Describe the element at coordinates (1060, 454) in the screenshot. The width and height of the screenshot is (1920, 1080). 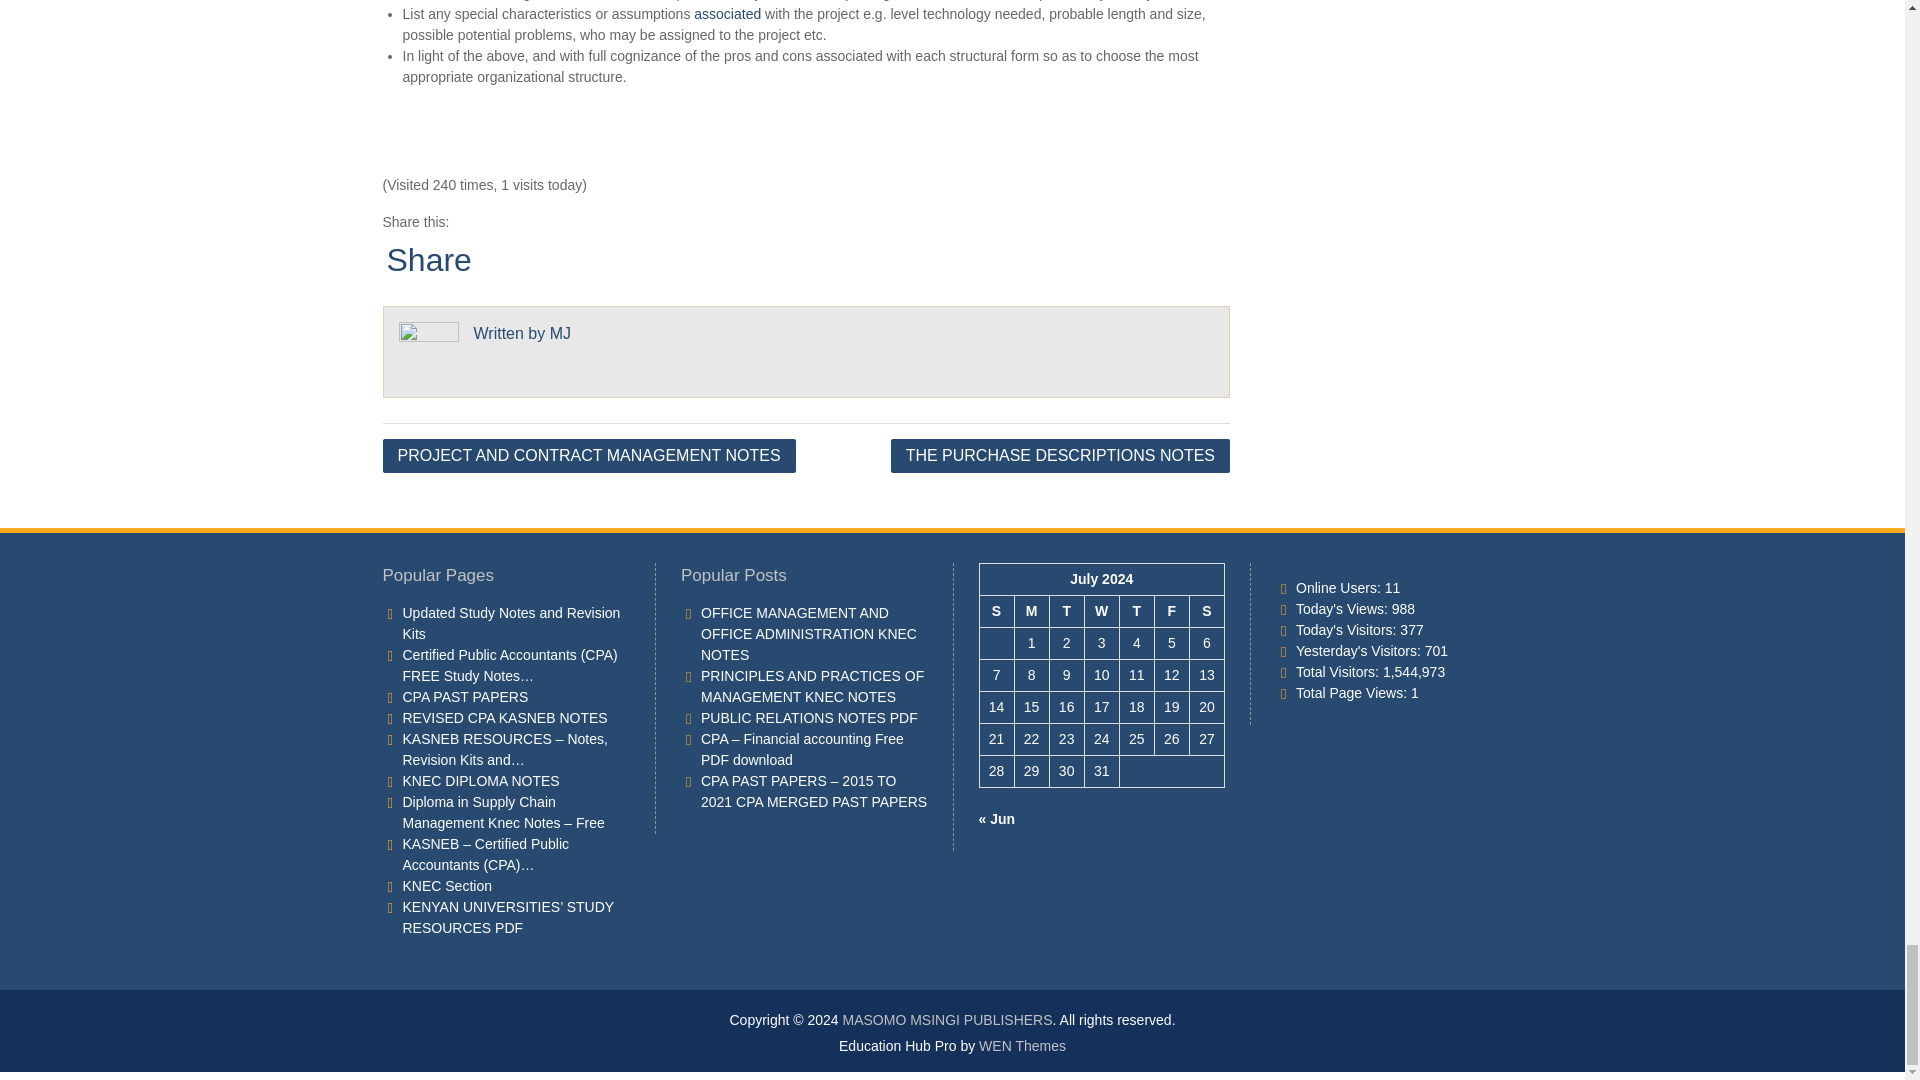
I see `THE PURCHASE DESCRIPTIONS NOTES` at that location.